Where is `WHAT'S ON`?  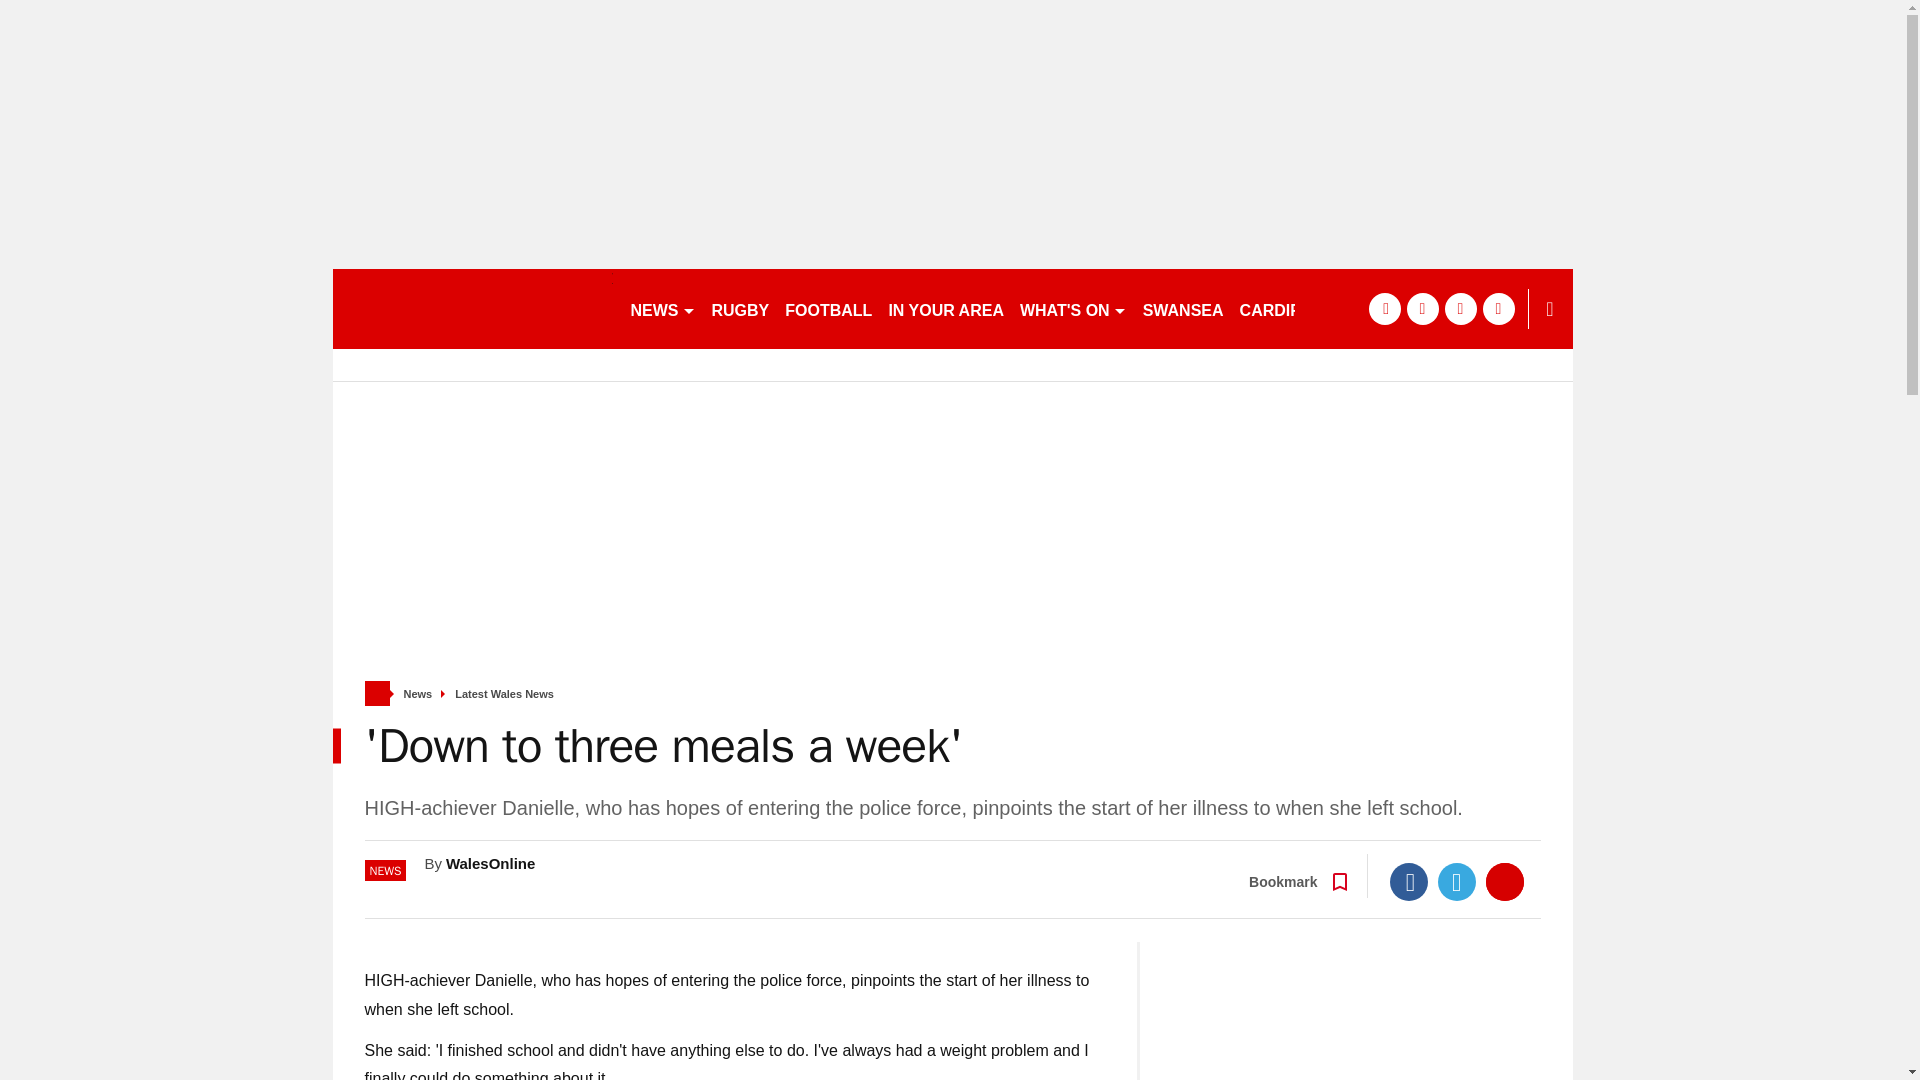 WHAT'S ON is located at coordinates (1072, 308).